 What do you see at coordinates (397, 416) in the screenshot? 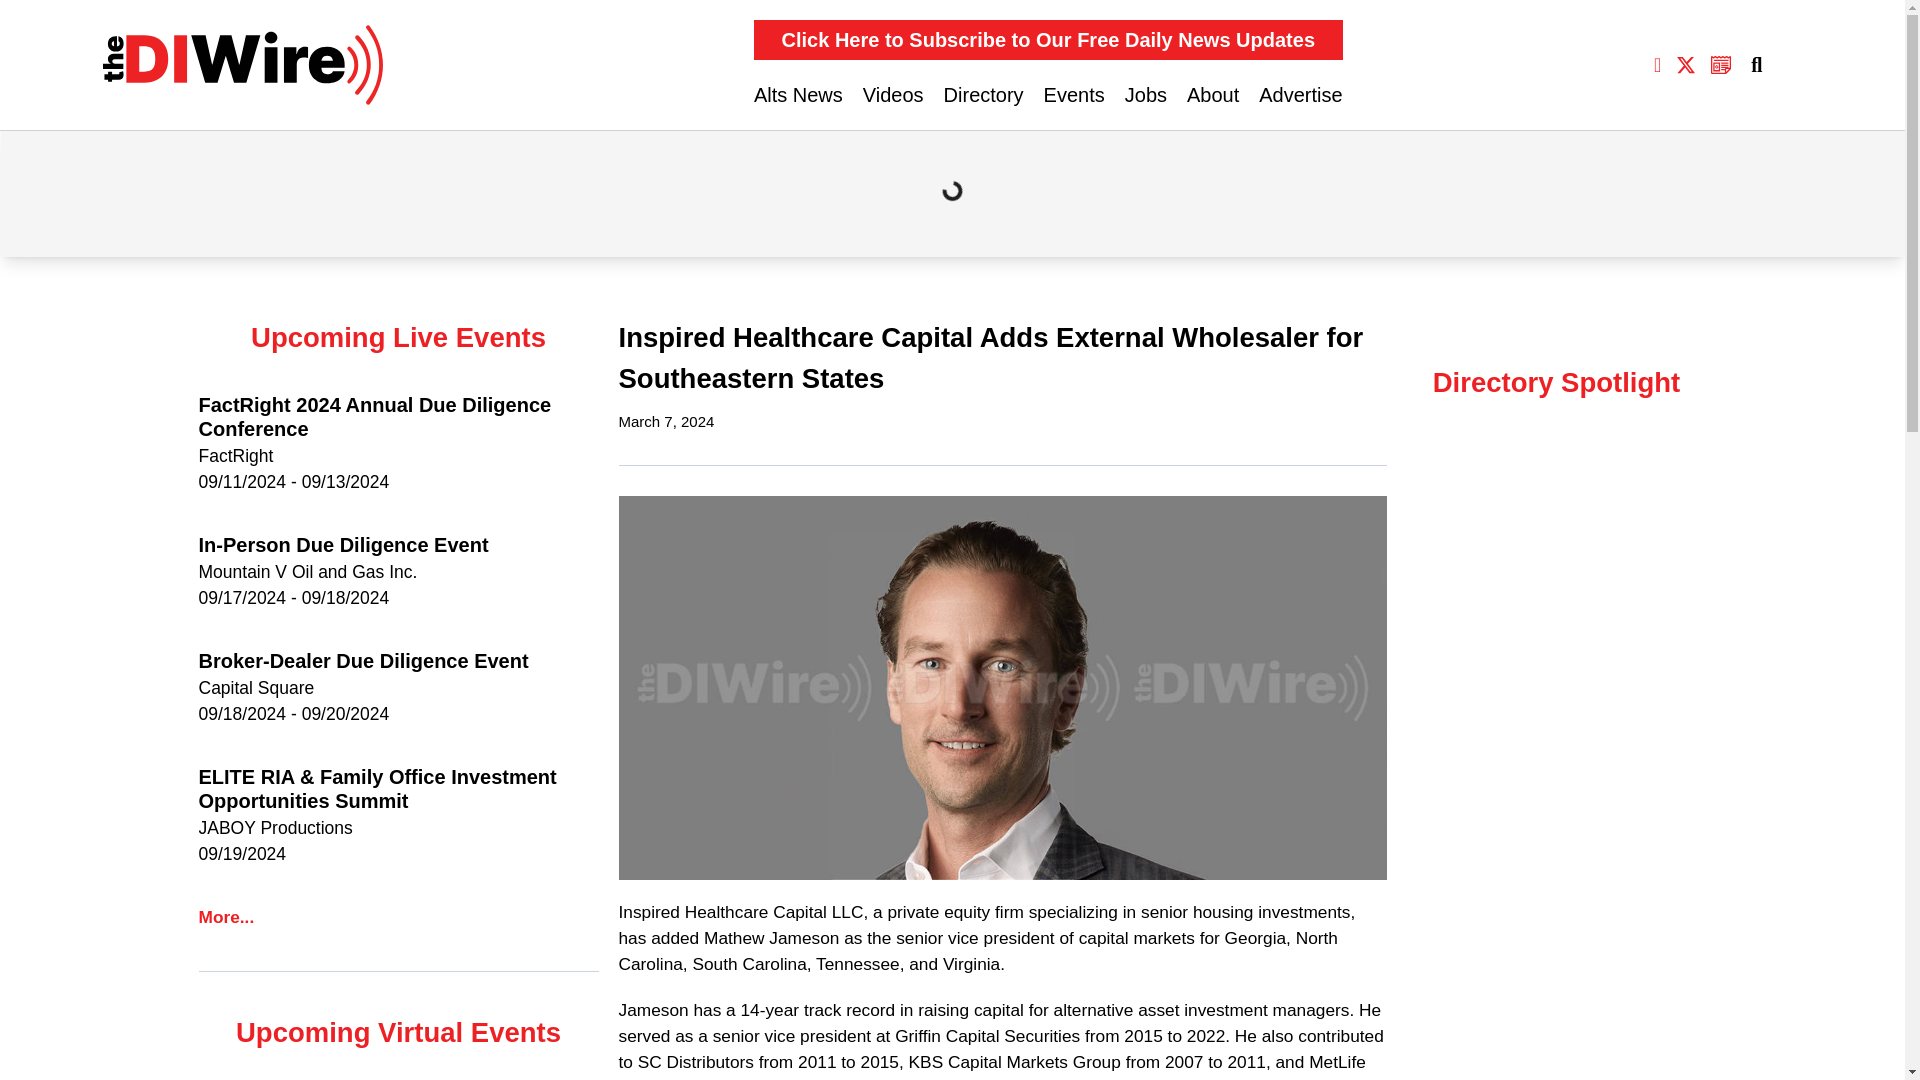
I see `FactRight 2024 Annual Due Diligence Conference` at bounding box center [397, 416].